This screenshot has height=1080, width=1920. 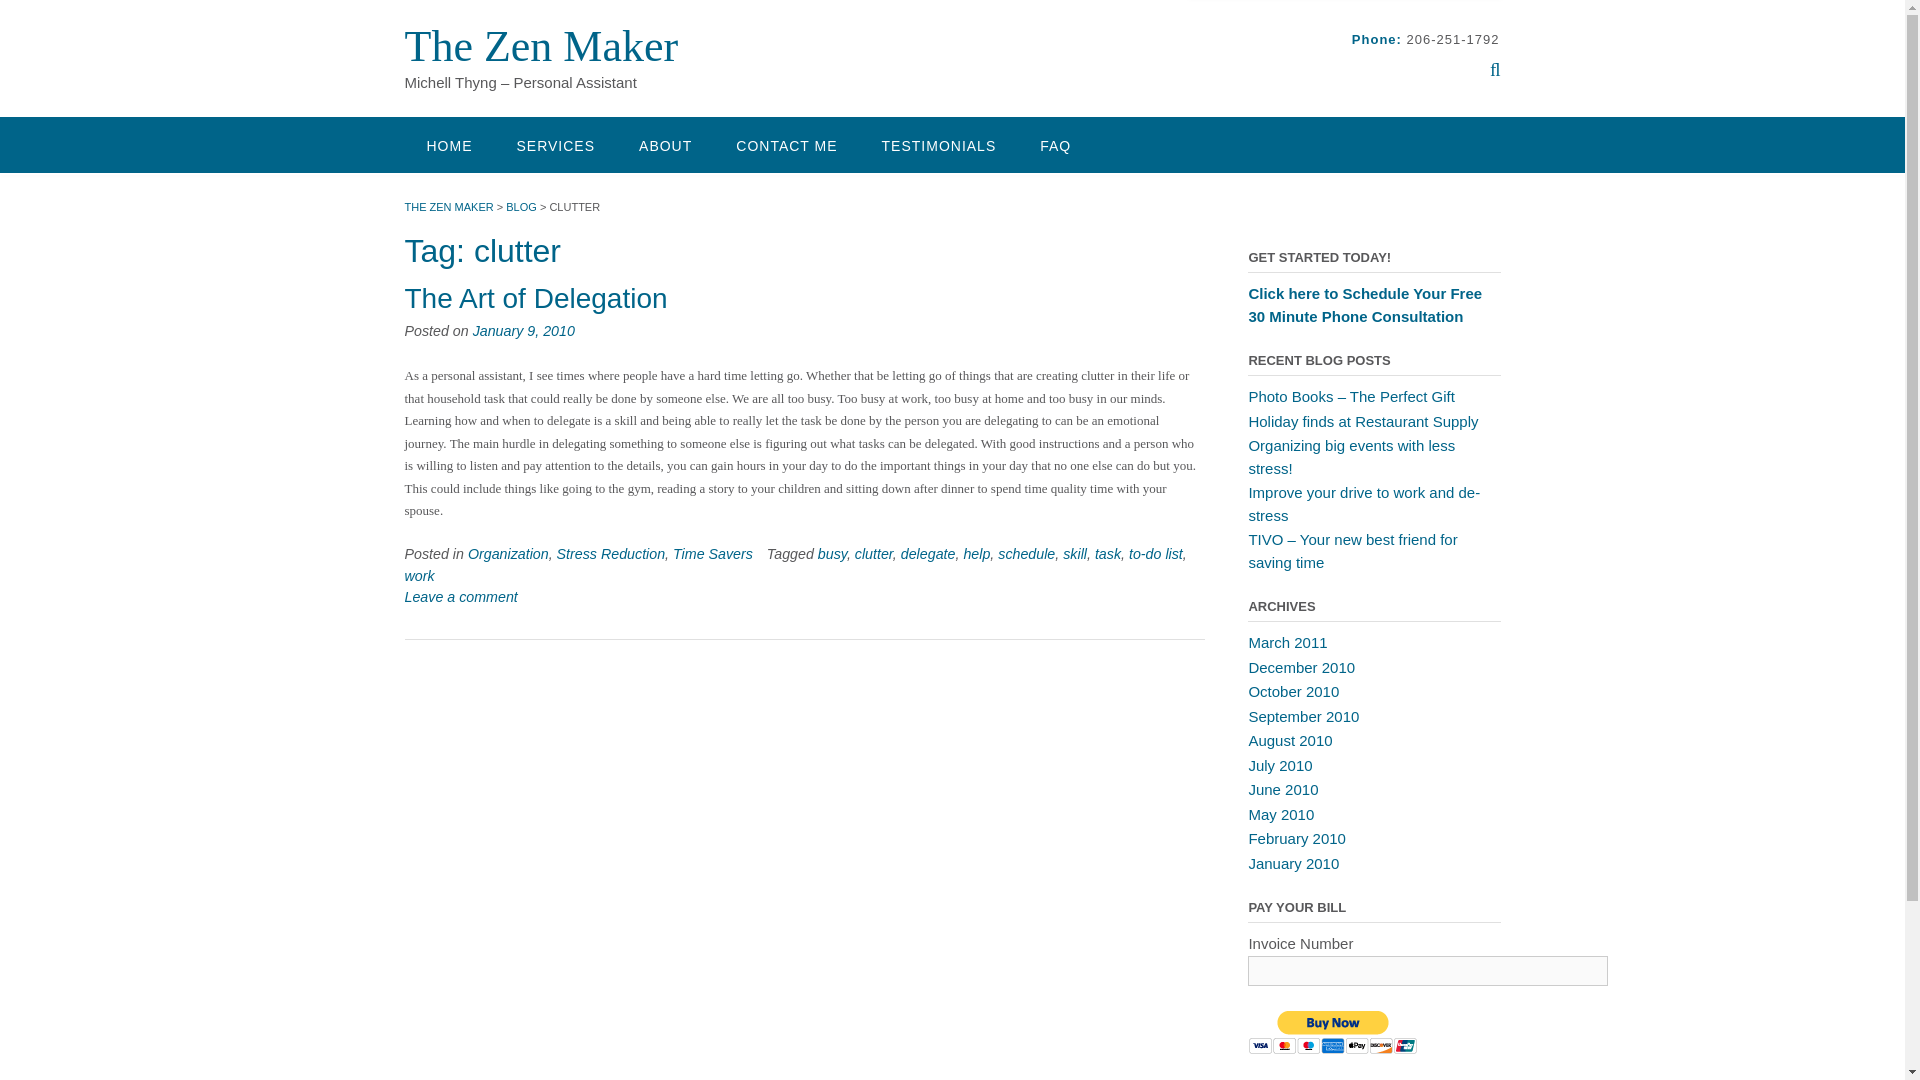 I want to click on Leave a comment, so click(x=460, y=596).